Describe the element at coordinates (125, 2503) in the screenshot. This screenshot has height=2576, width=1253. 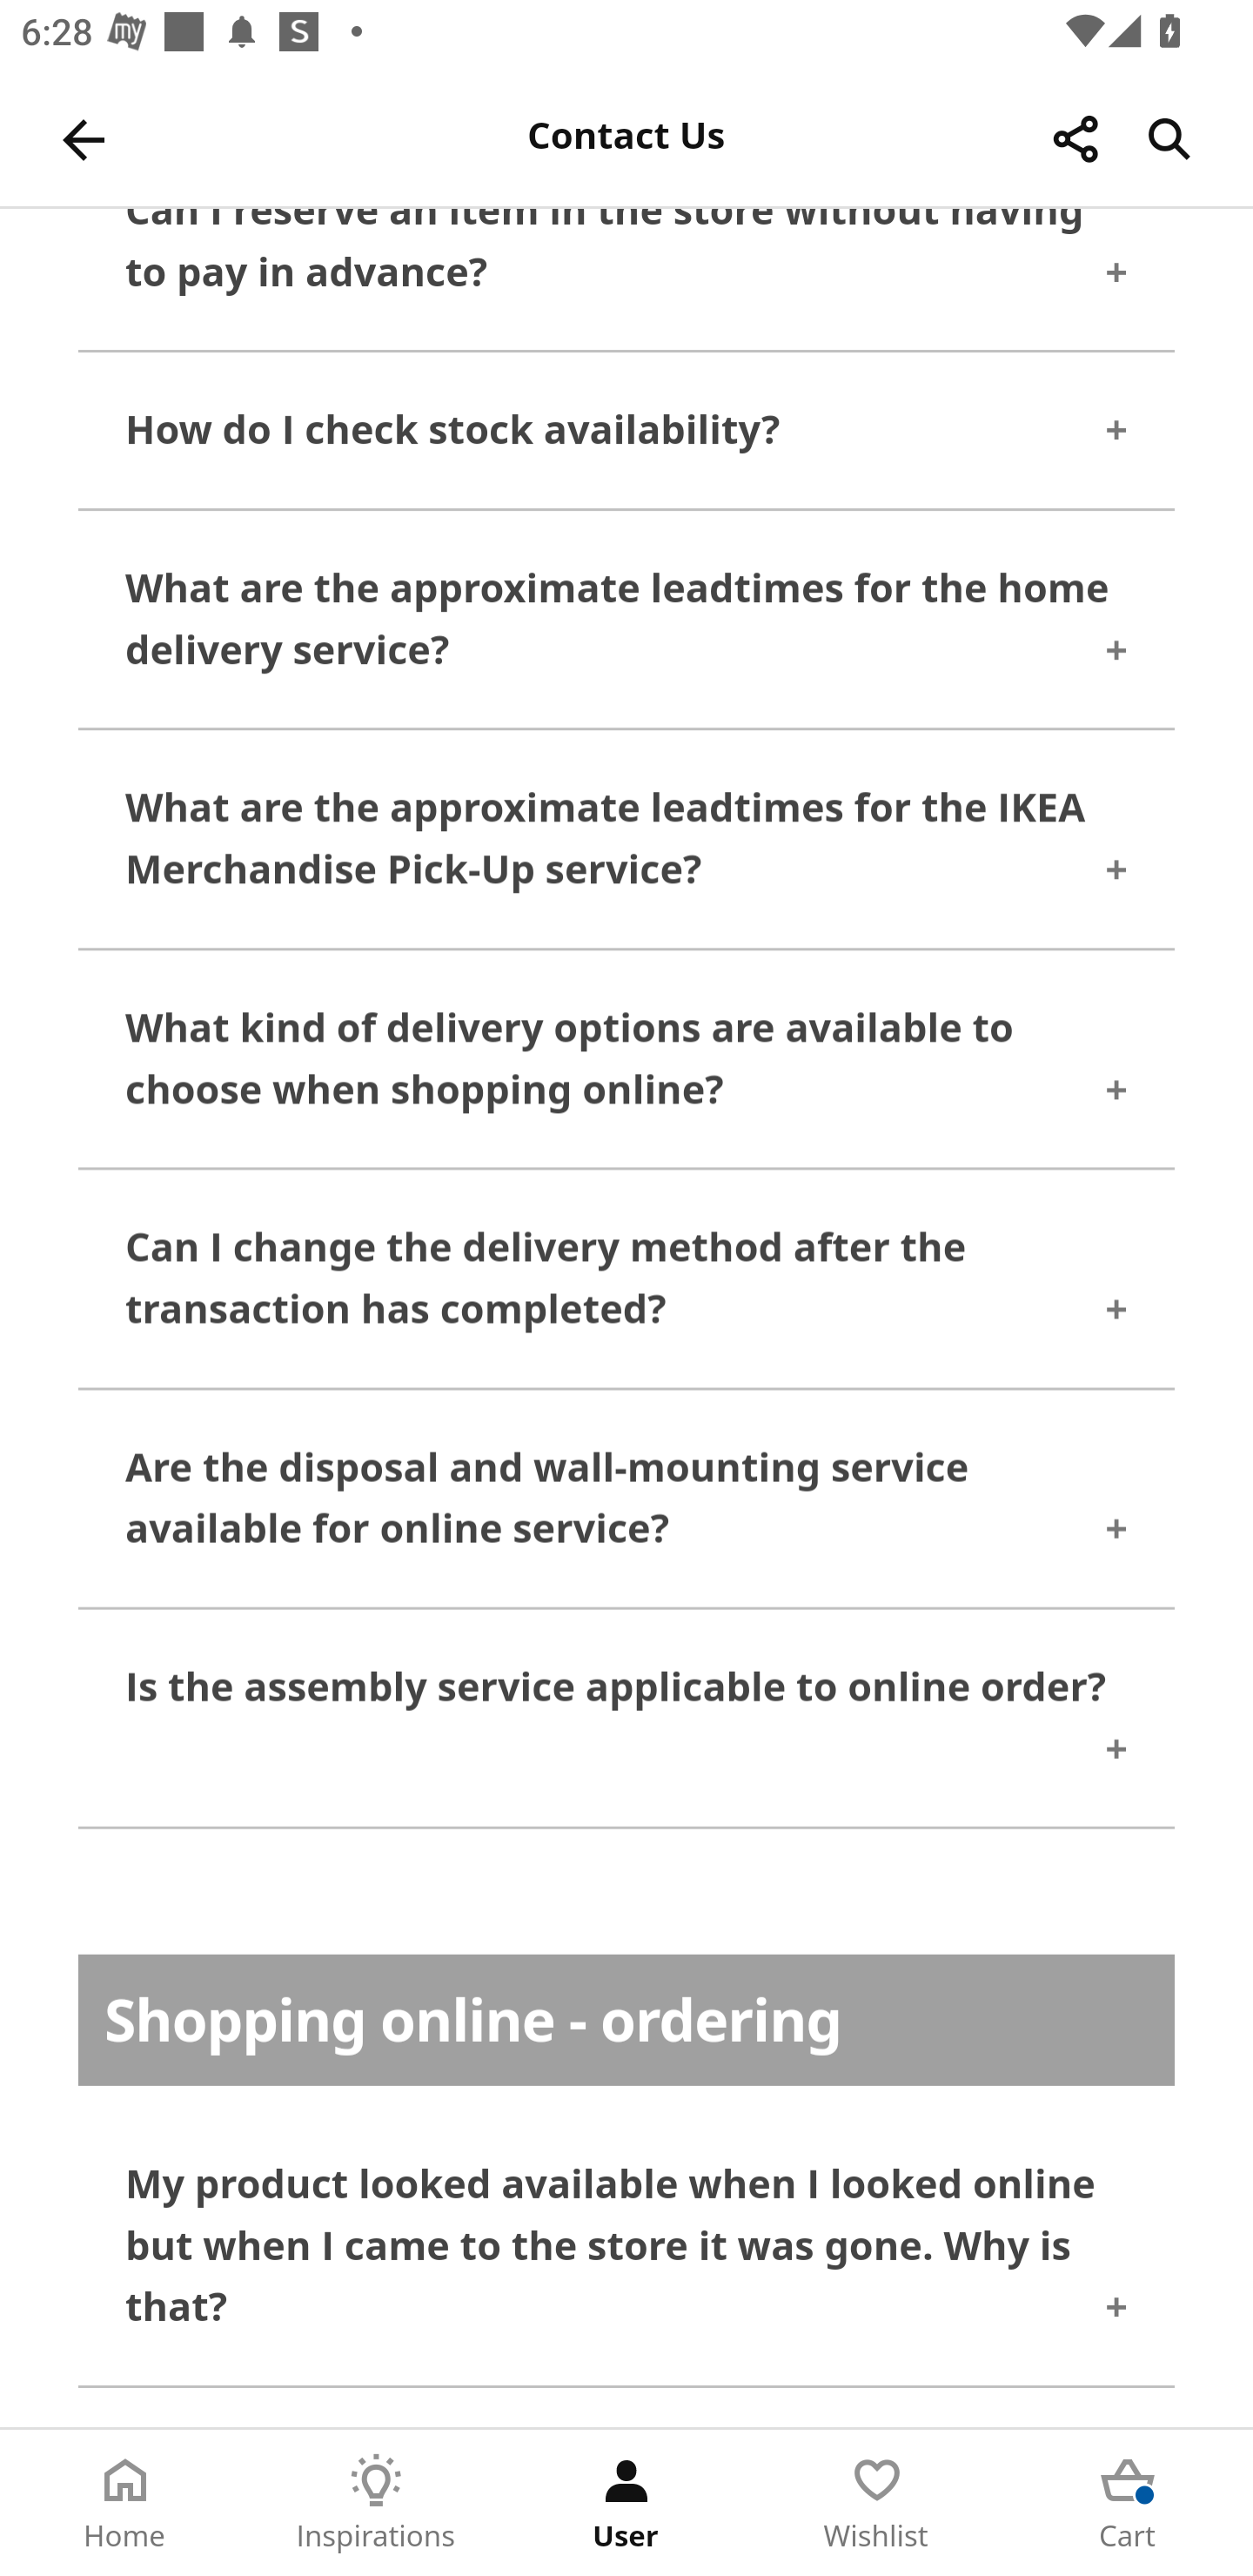
I see `Home
Tab 1 of 5` at that location.